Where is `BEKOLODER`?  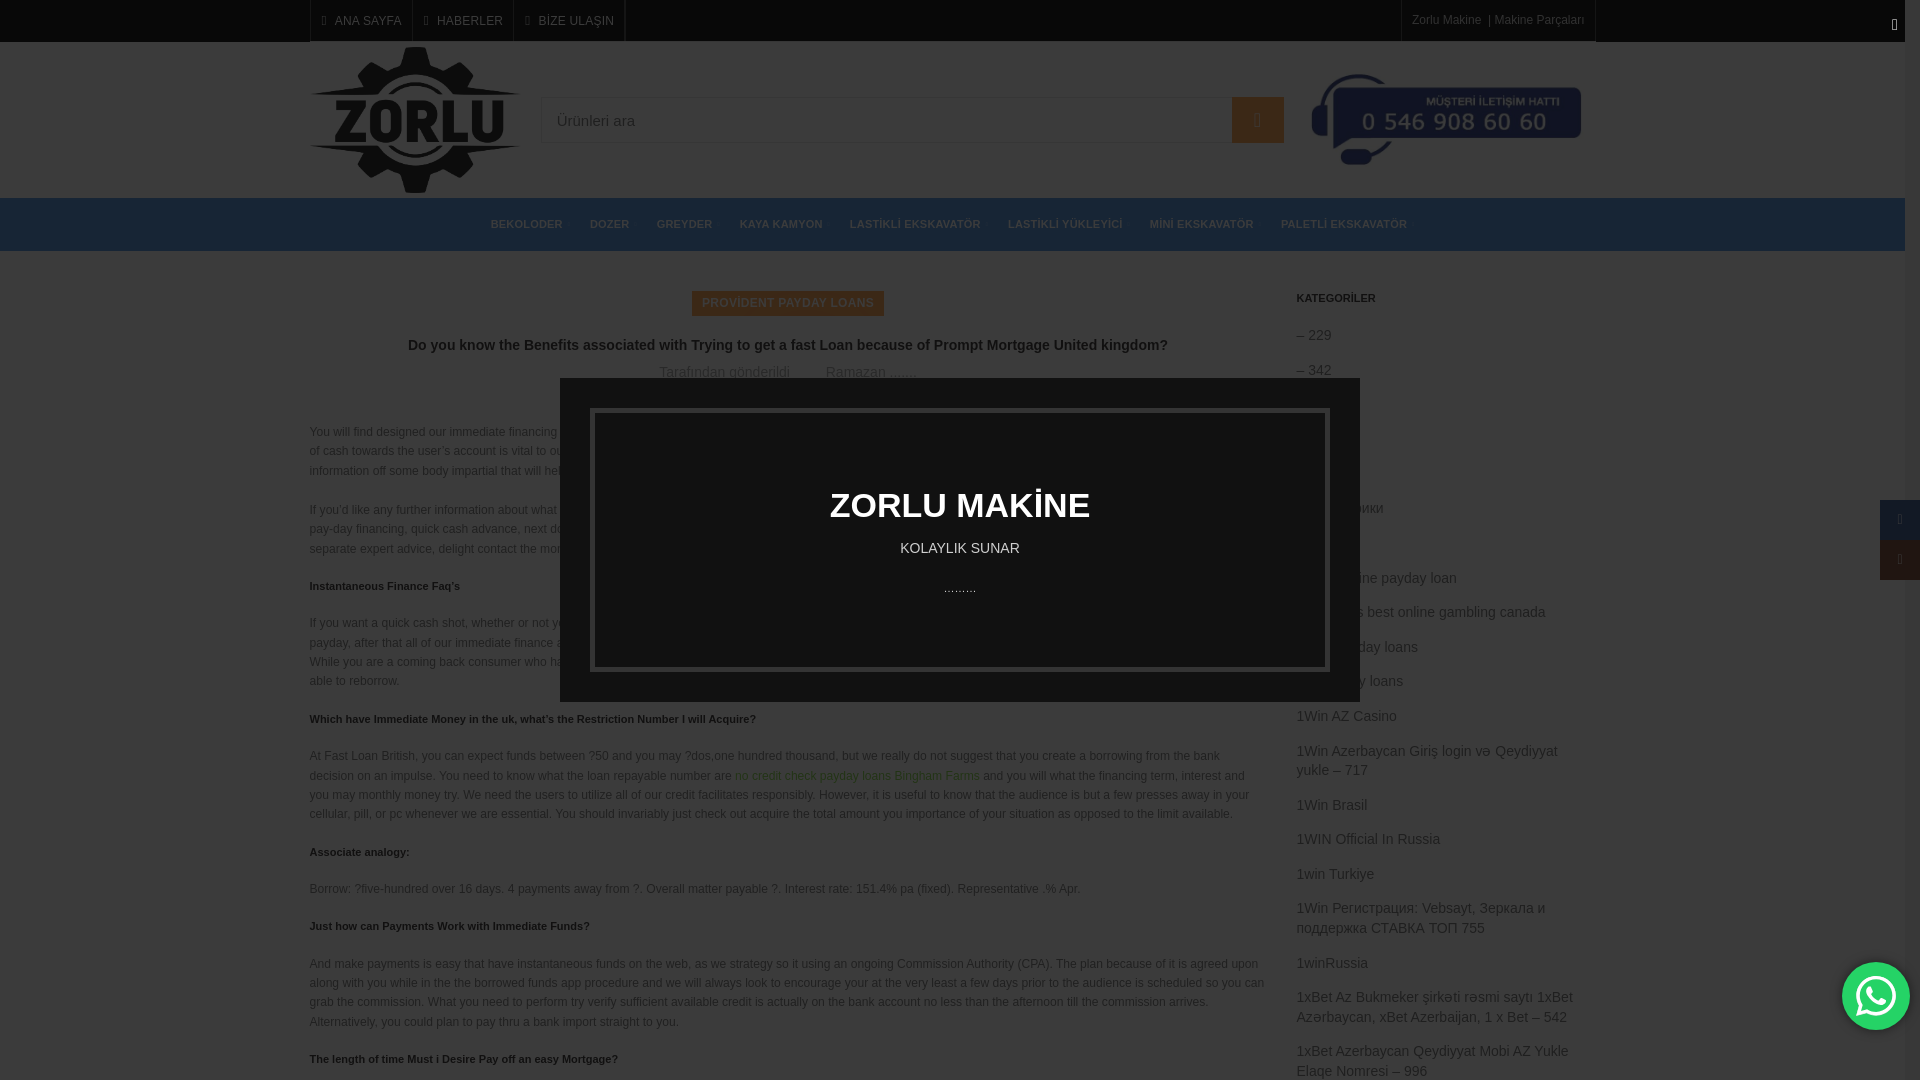
BEKOLODER is located at coordinates (530, 224).